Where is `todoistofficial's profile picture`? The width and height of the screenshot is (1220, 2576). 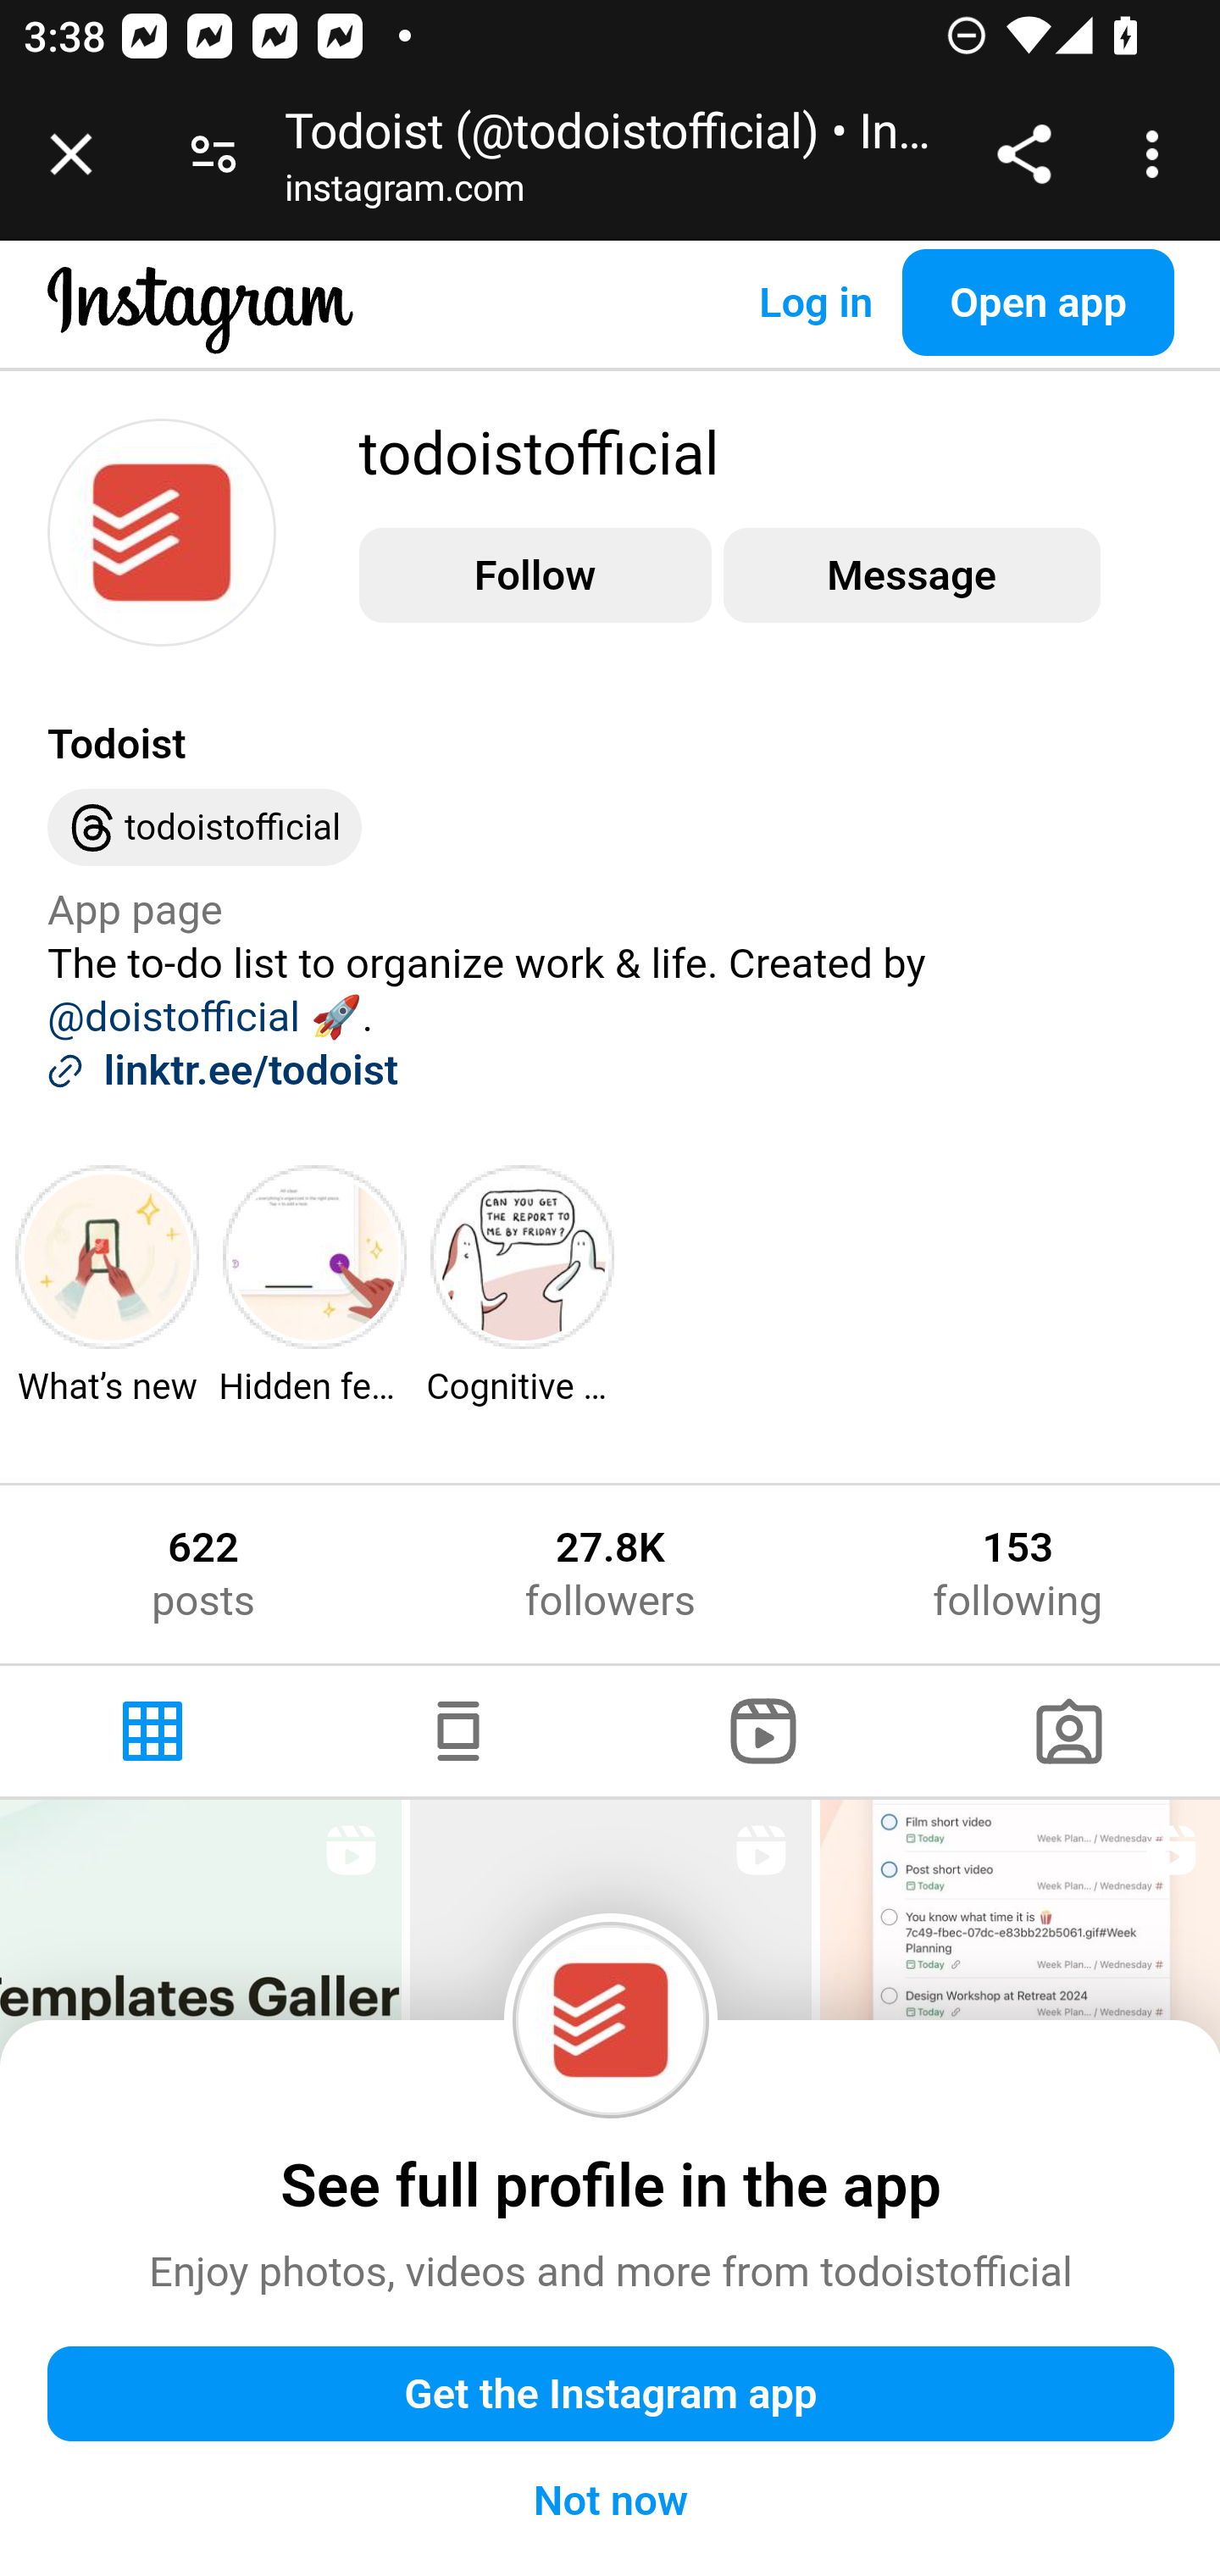 todoistofficial's profile picture is located at coordinates (163, 530).